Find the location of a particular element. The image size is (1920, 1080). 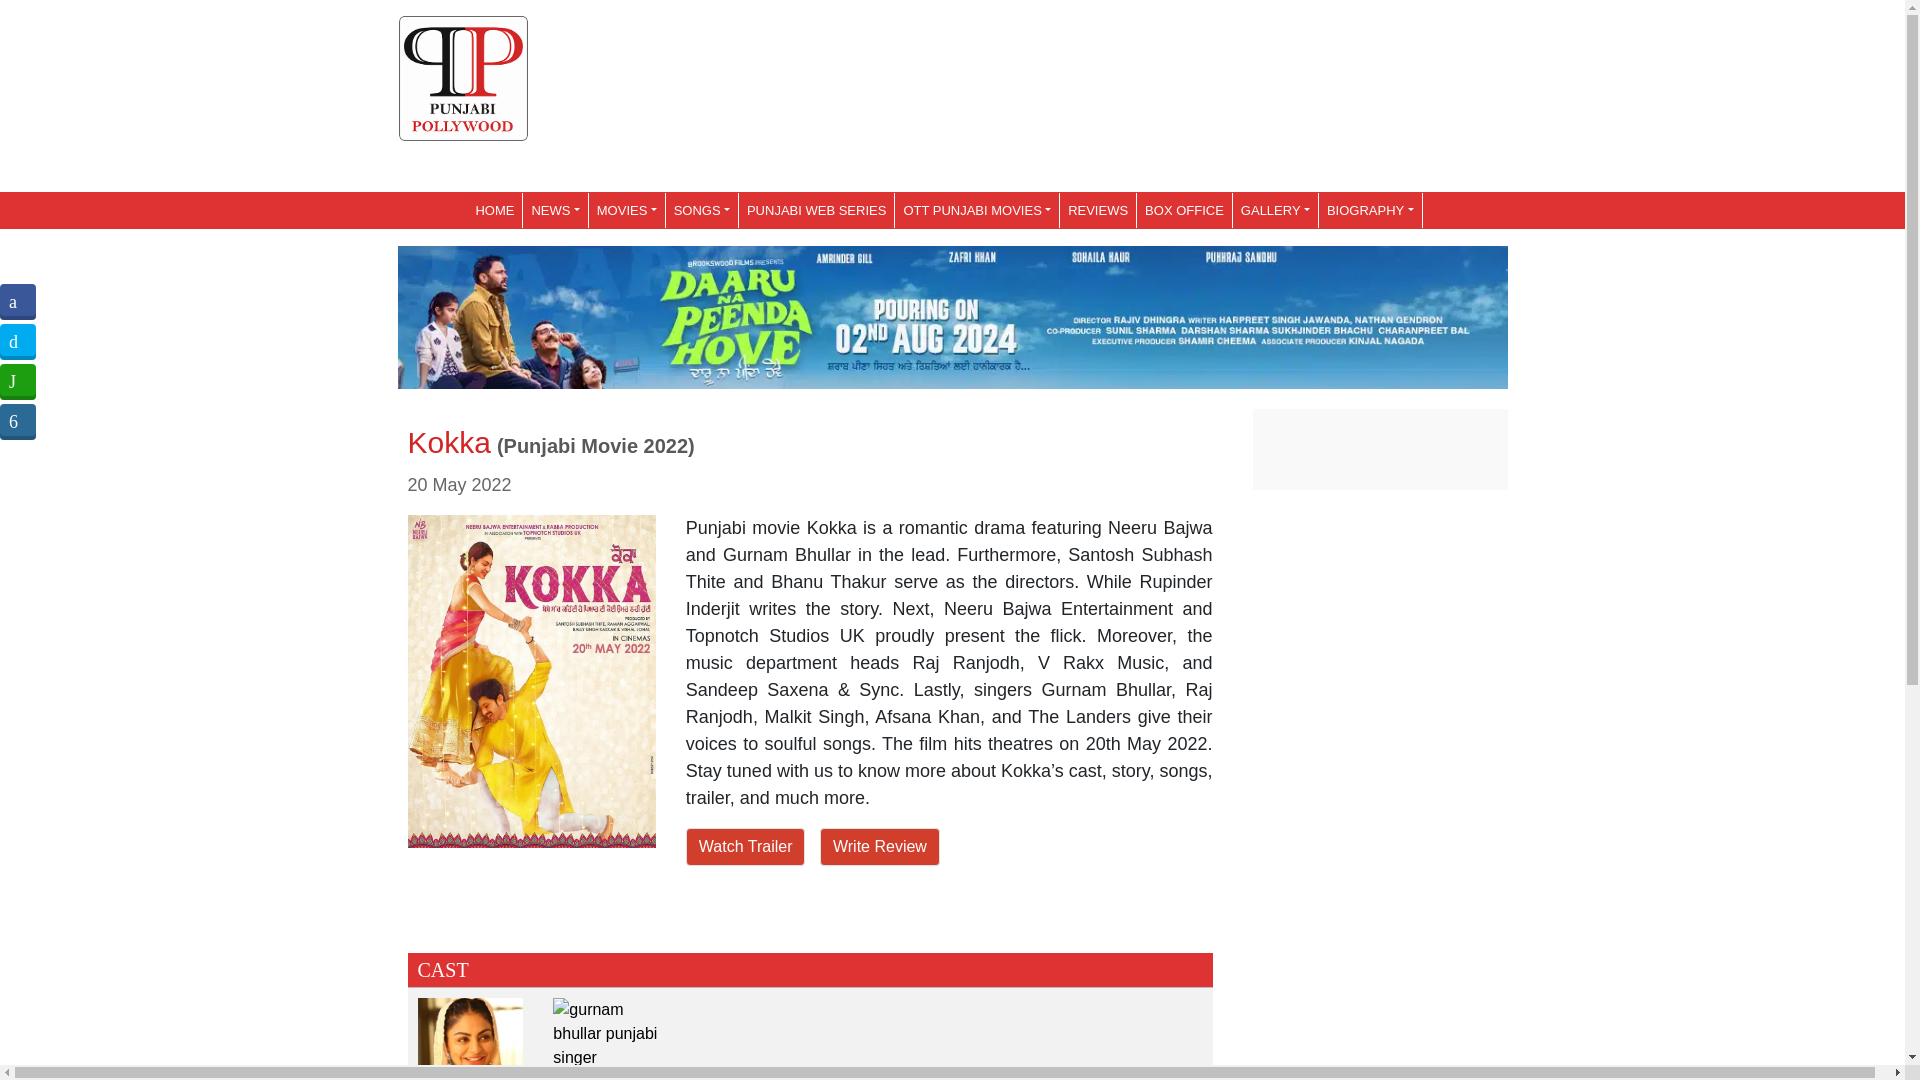

HOME is located at coordinates (494, 210).